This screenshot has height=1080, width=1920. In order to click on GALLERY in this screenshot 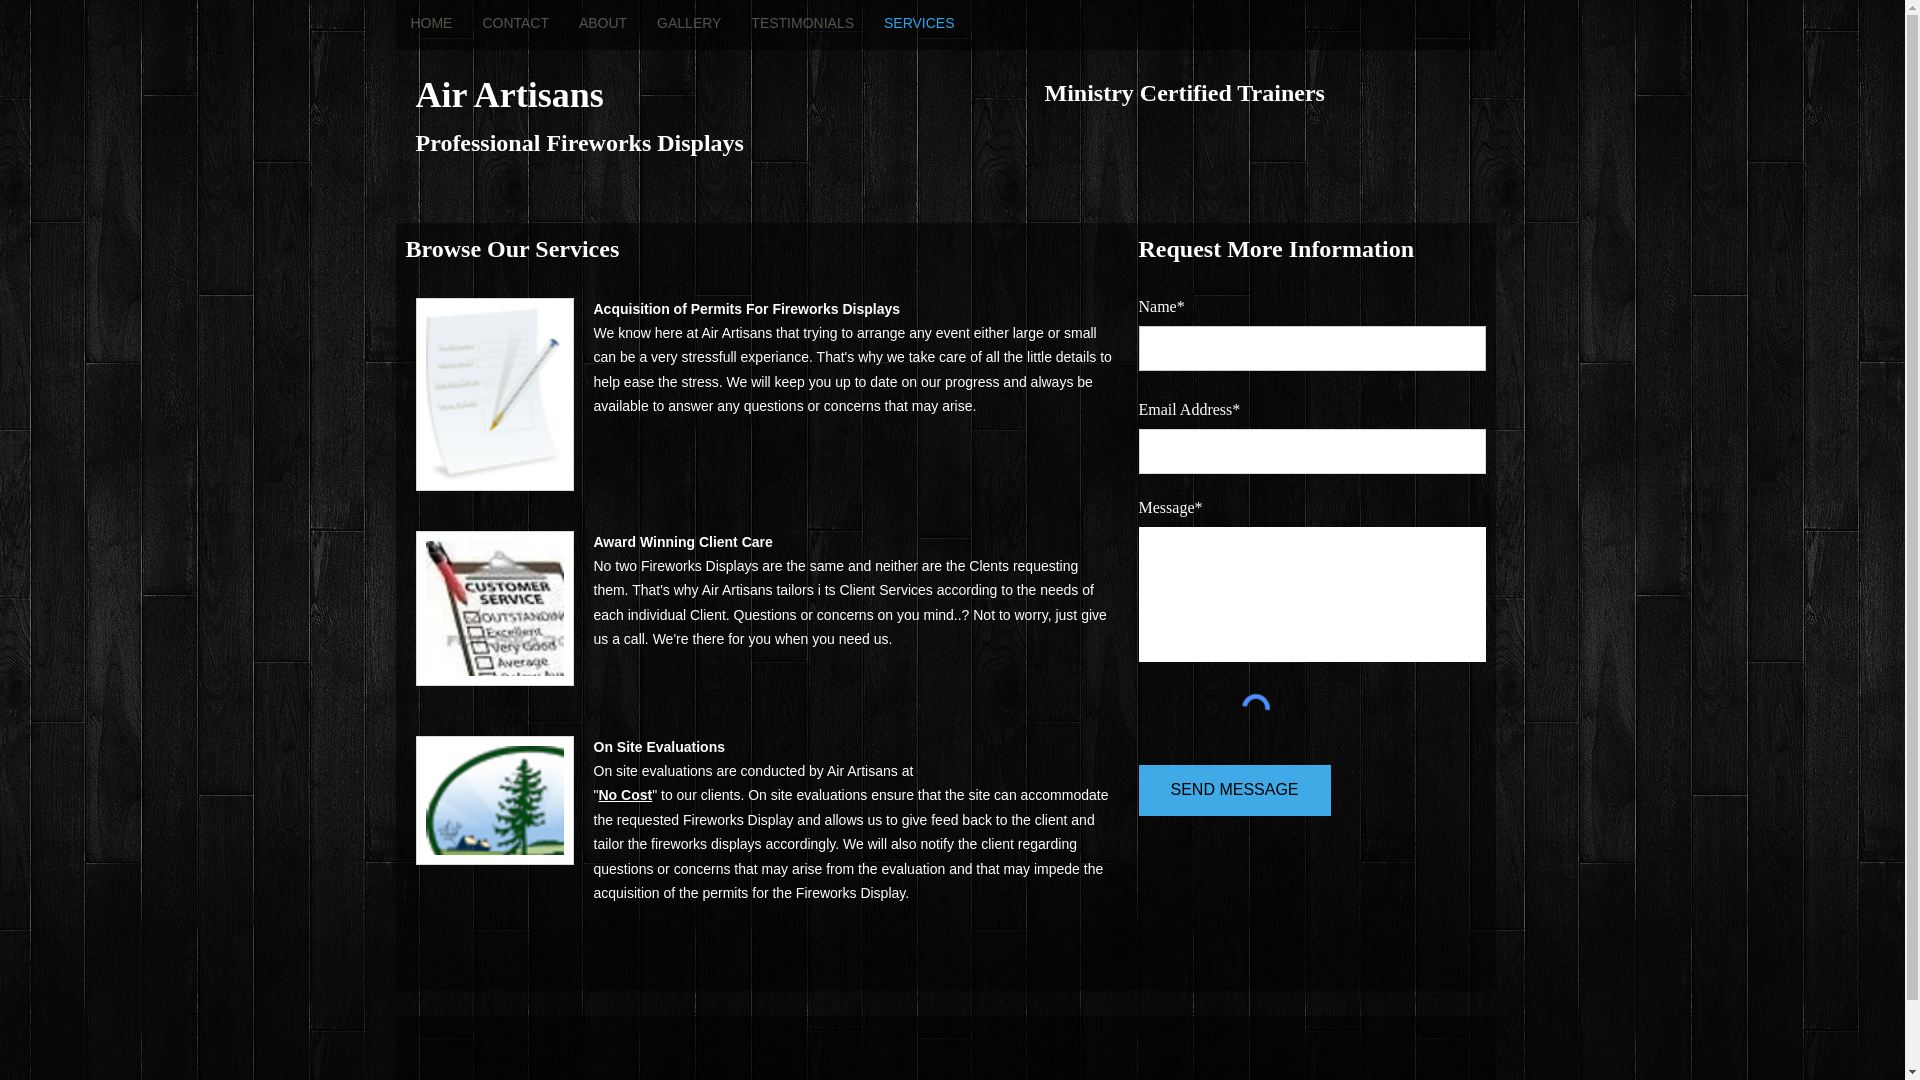, I will do `click(688, 22)`.